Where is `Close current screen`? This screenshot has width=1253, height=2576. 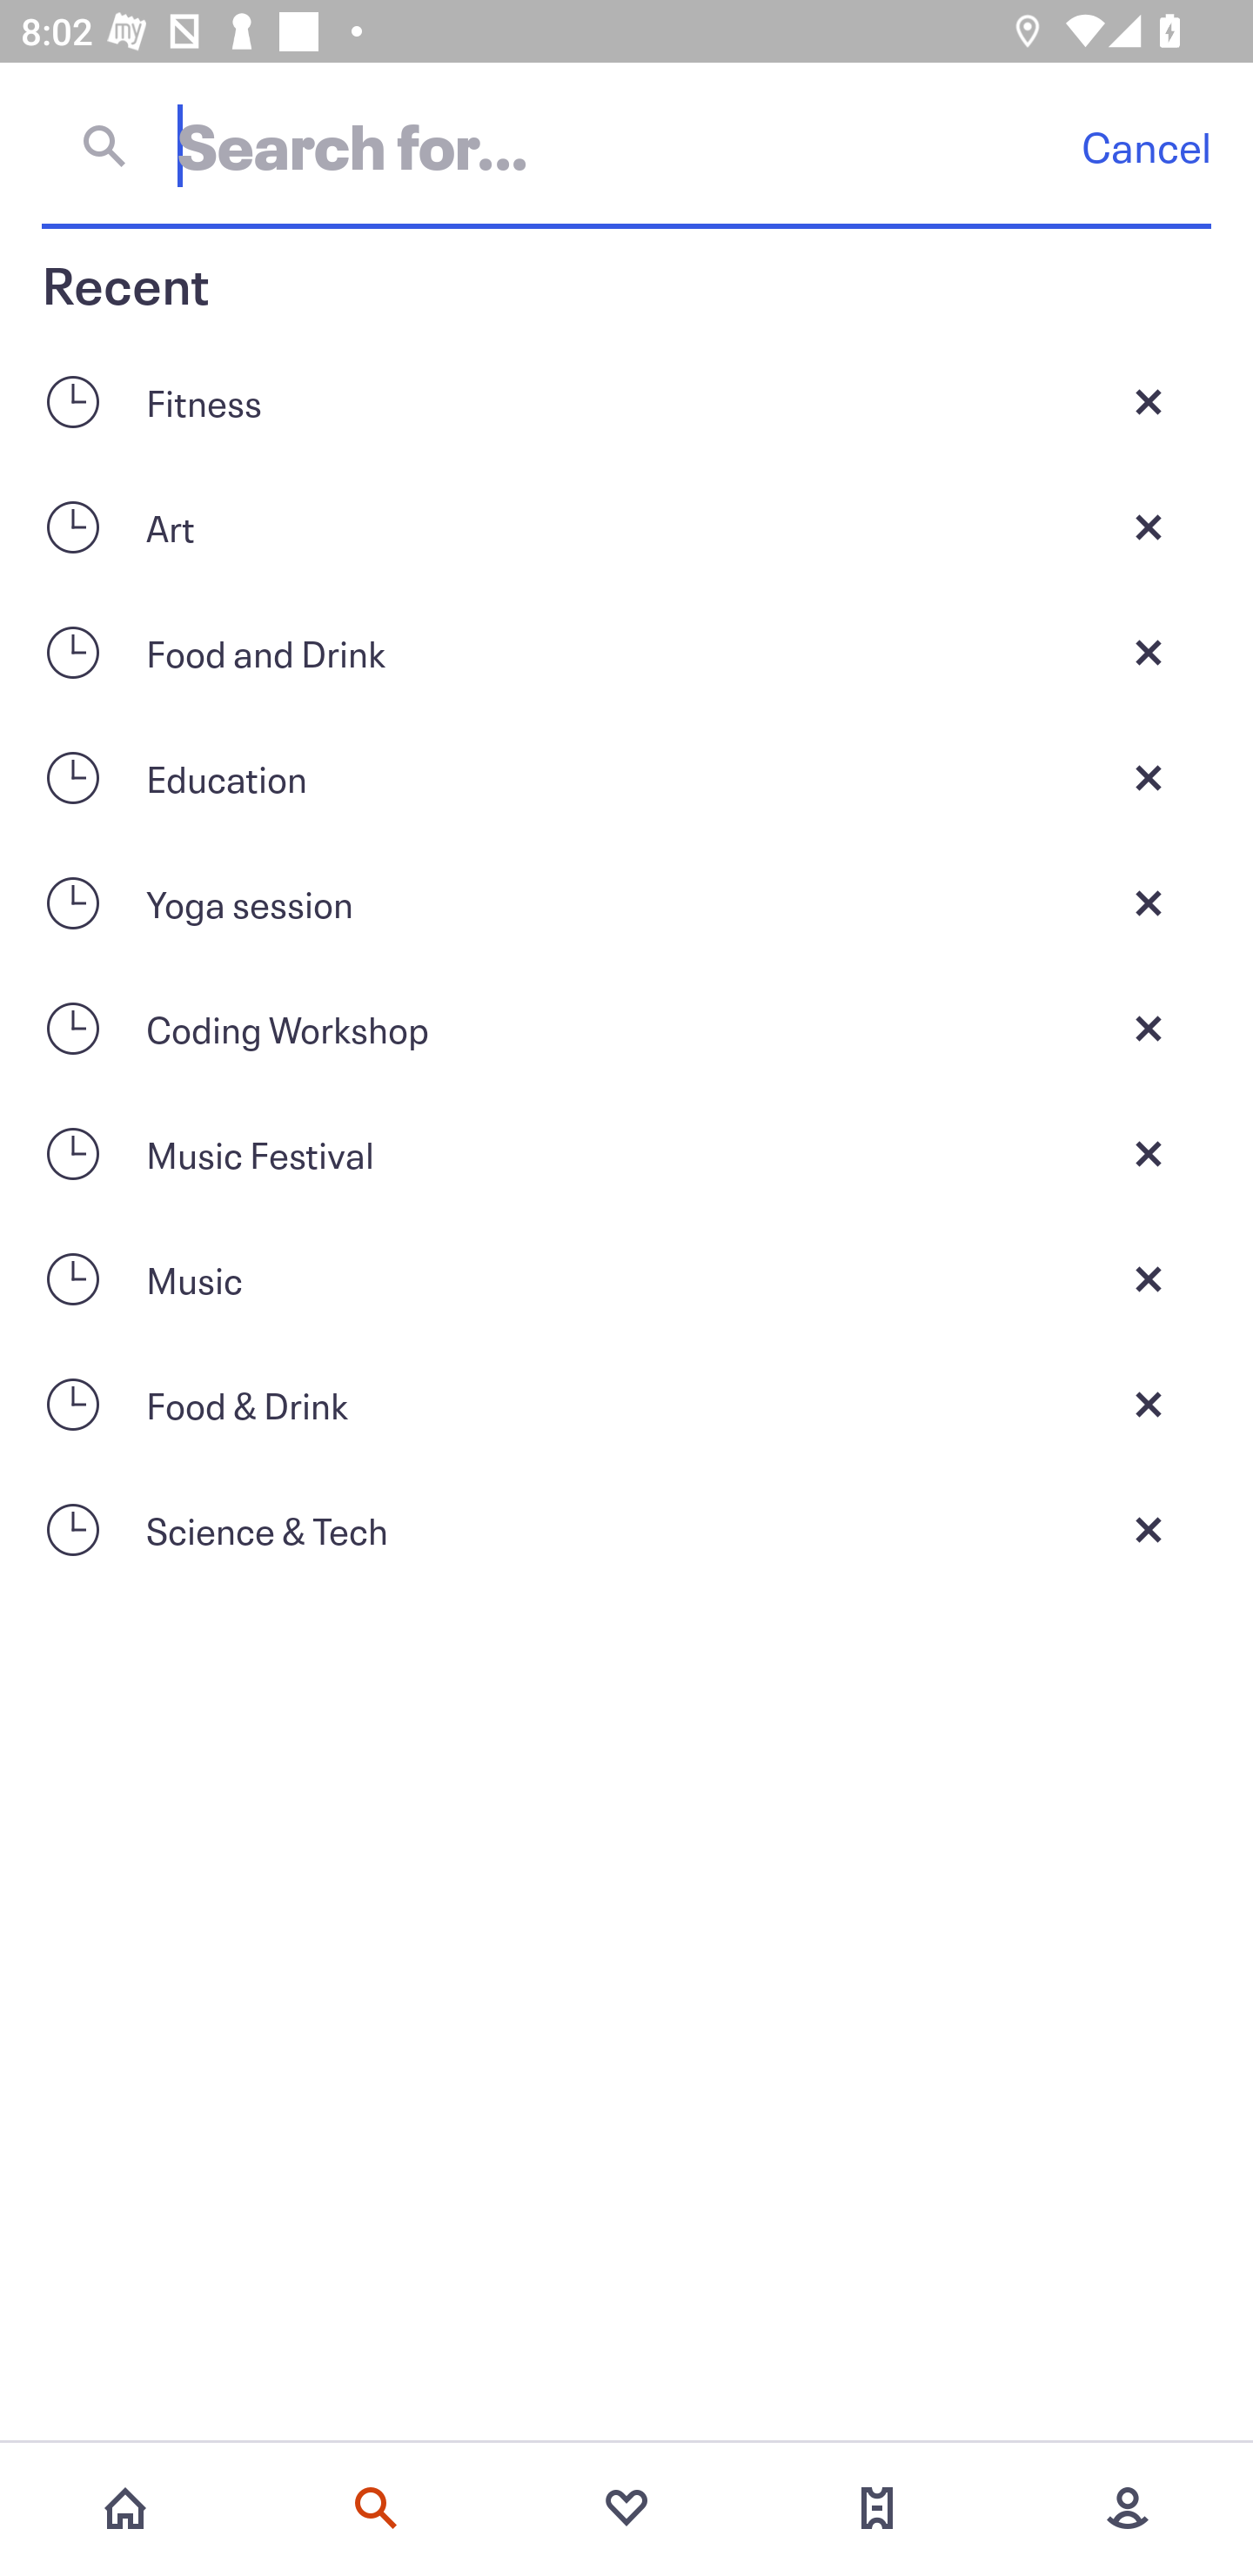 Close current screen is located at coordinates (1149, 1279).